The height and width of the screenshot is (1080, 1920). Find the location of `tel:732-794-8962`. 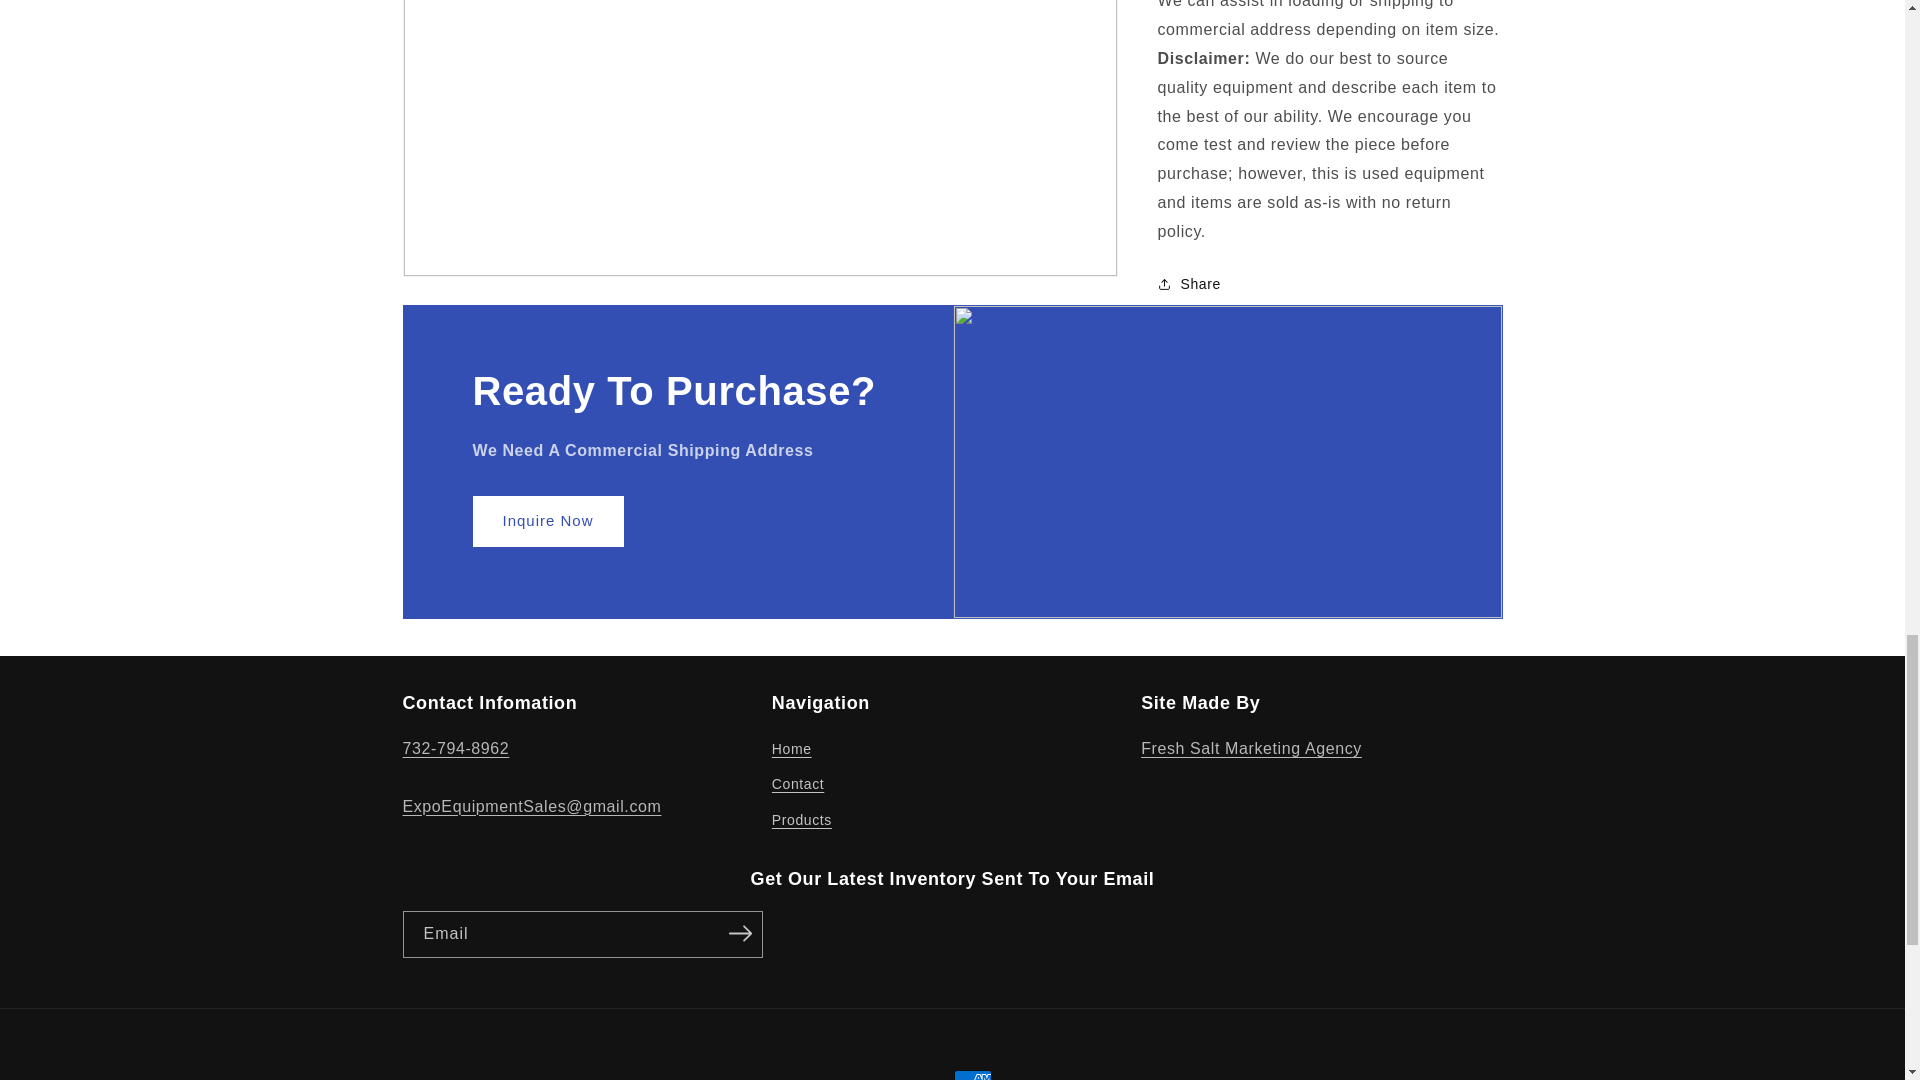

tel:732-794-8962 is located at coordinates (454, 748).